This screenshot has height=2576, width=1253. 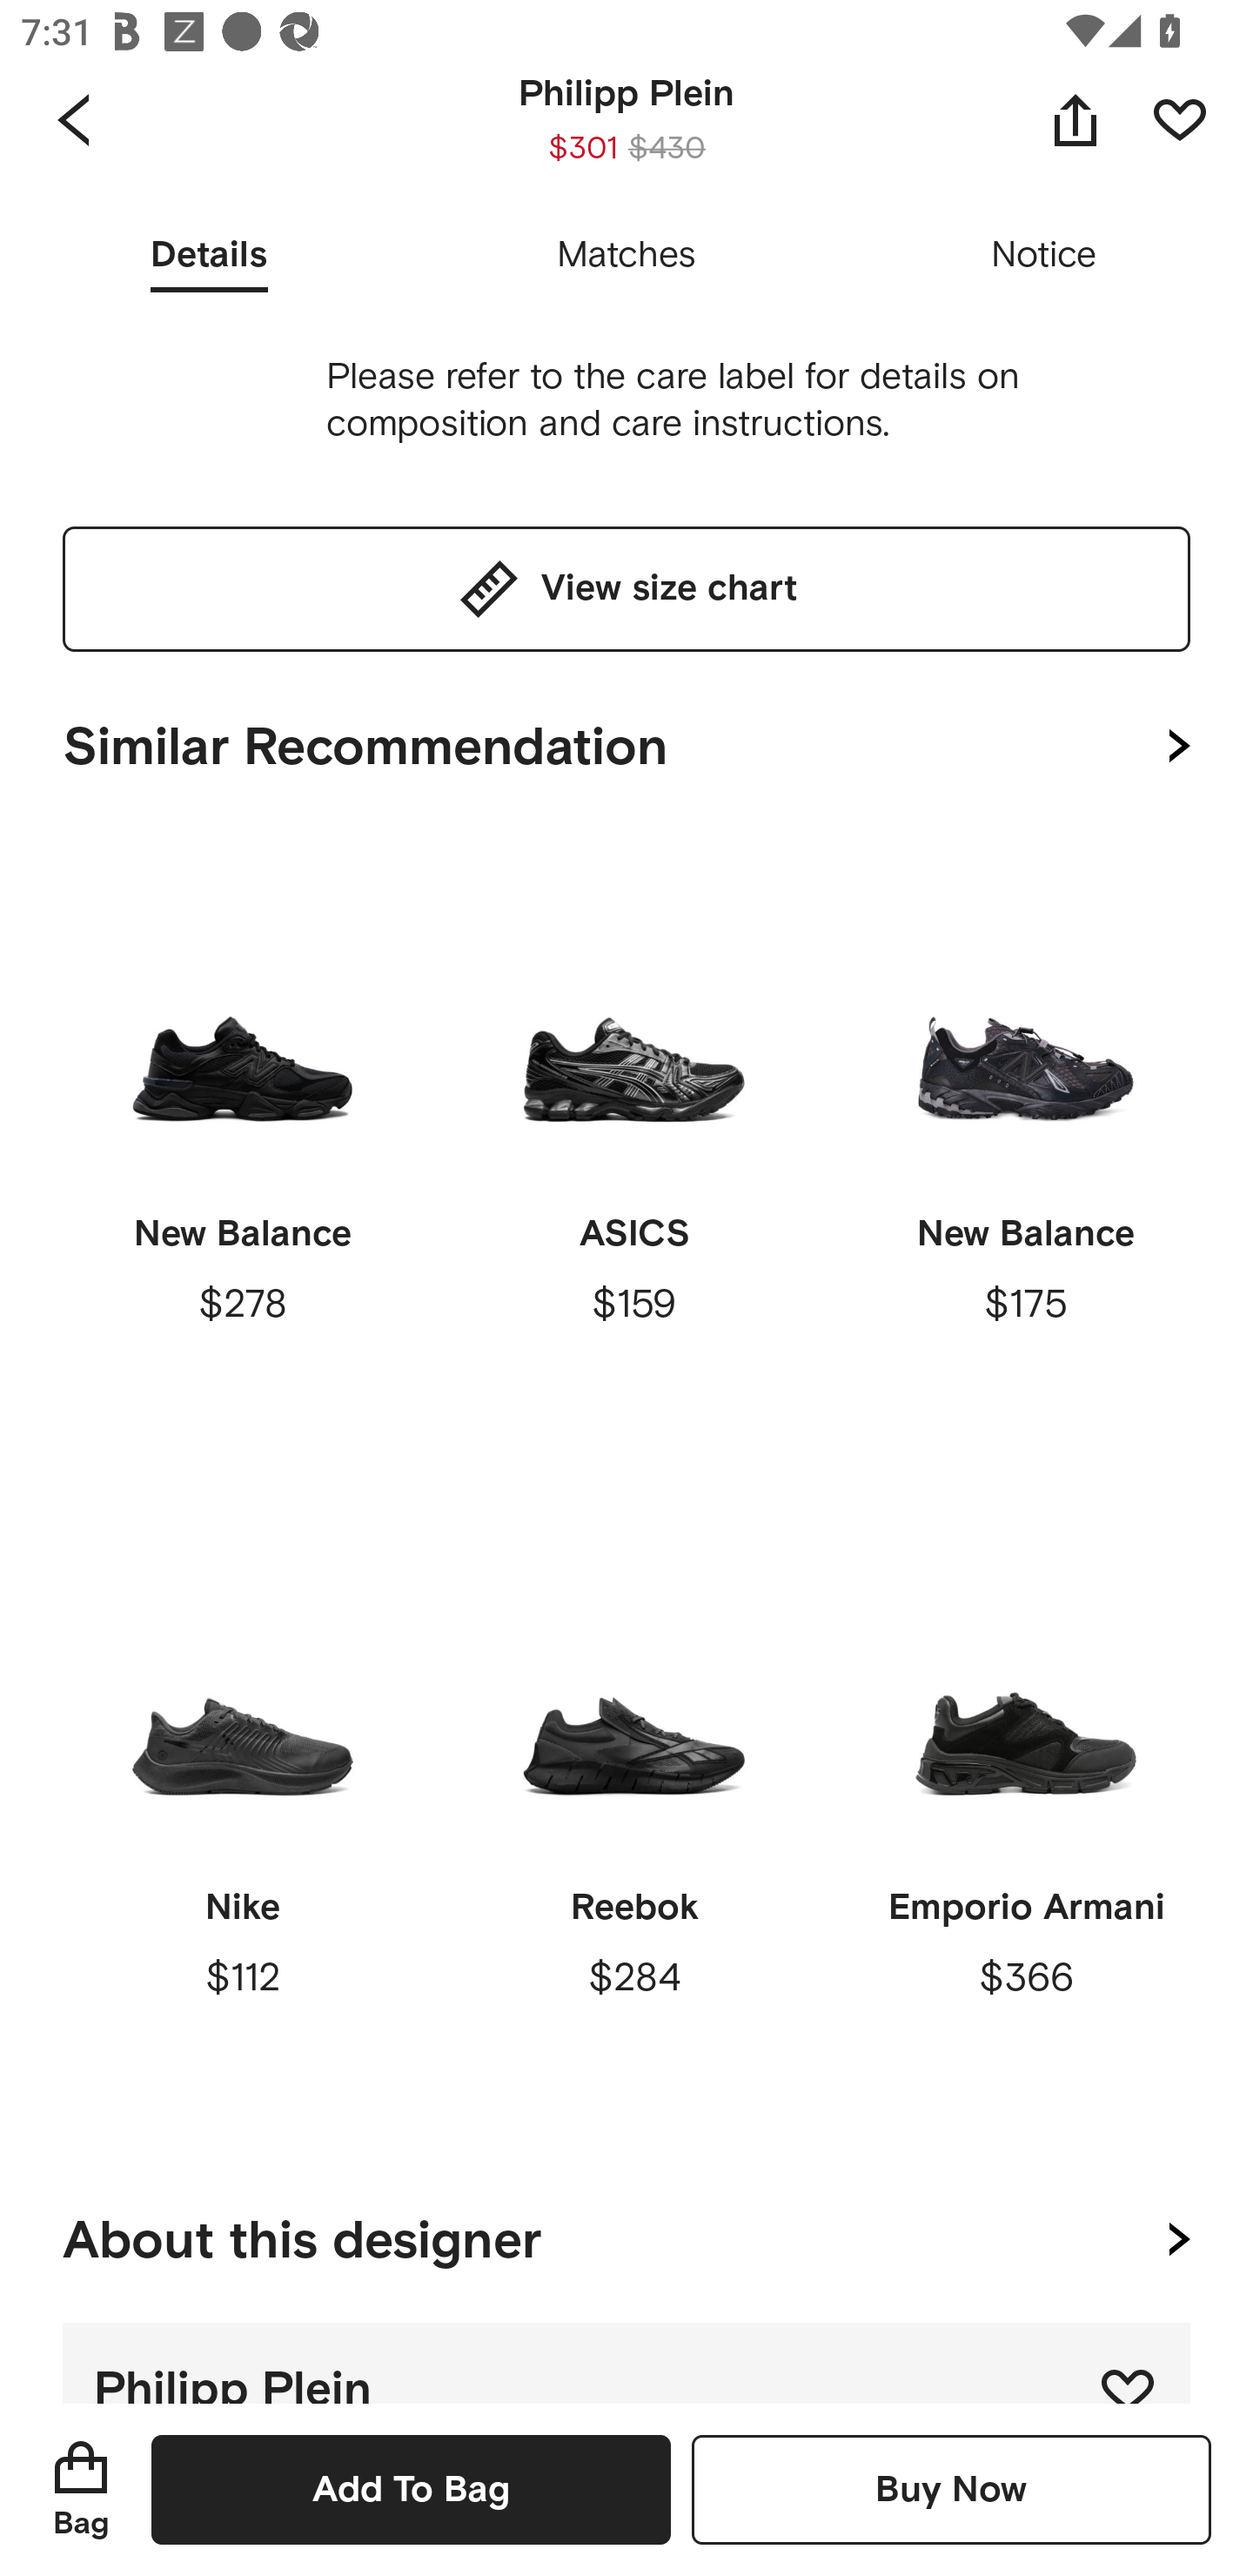 What do you see at coordinates (81, 2489) in the screenshot?
I see `Bag` at bounding box center [81, 2489].